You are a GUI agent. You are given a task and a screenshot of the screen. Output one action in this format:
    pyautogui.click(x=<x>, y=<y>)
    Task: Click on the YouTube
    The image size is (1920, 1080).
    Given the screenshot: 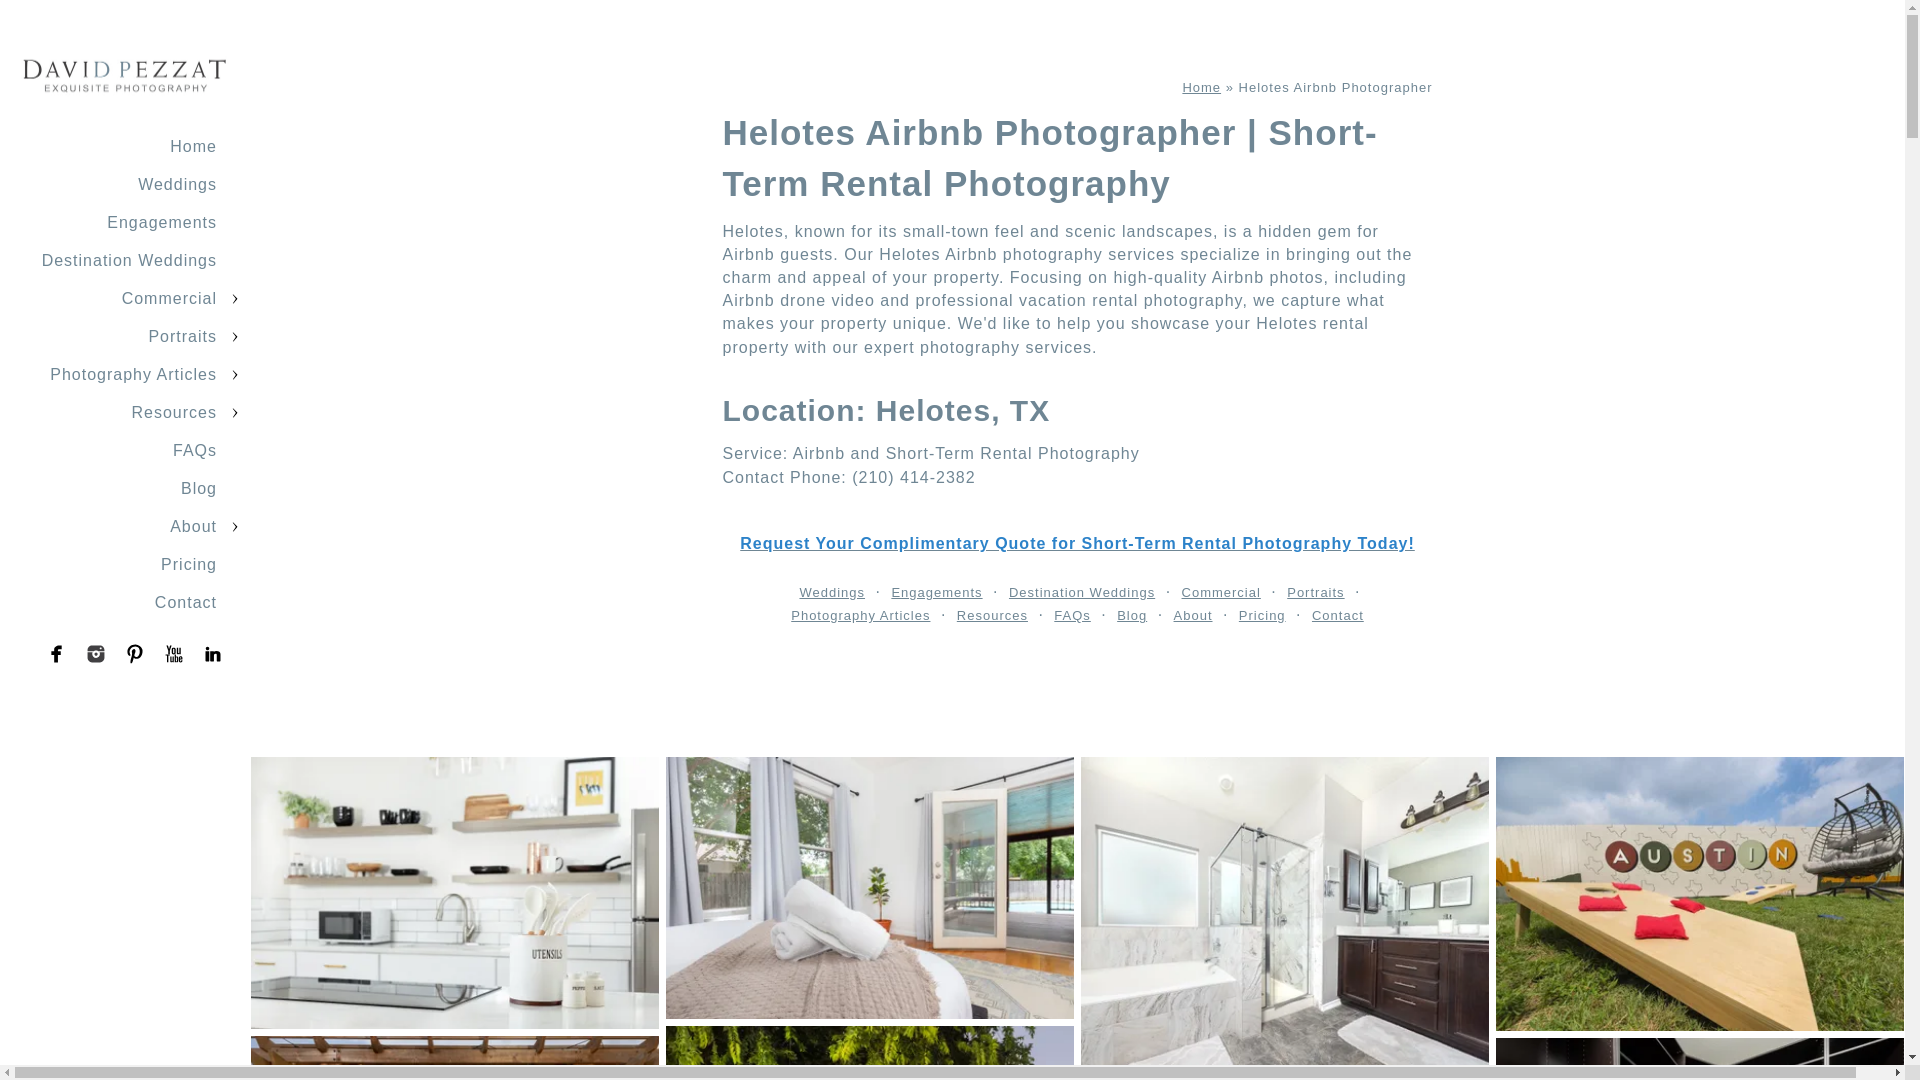 What is the action you would take?
    pyautogui.click(x=174, y=654)
    